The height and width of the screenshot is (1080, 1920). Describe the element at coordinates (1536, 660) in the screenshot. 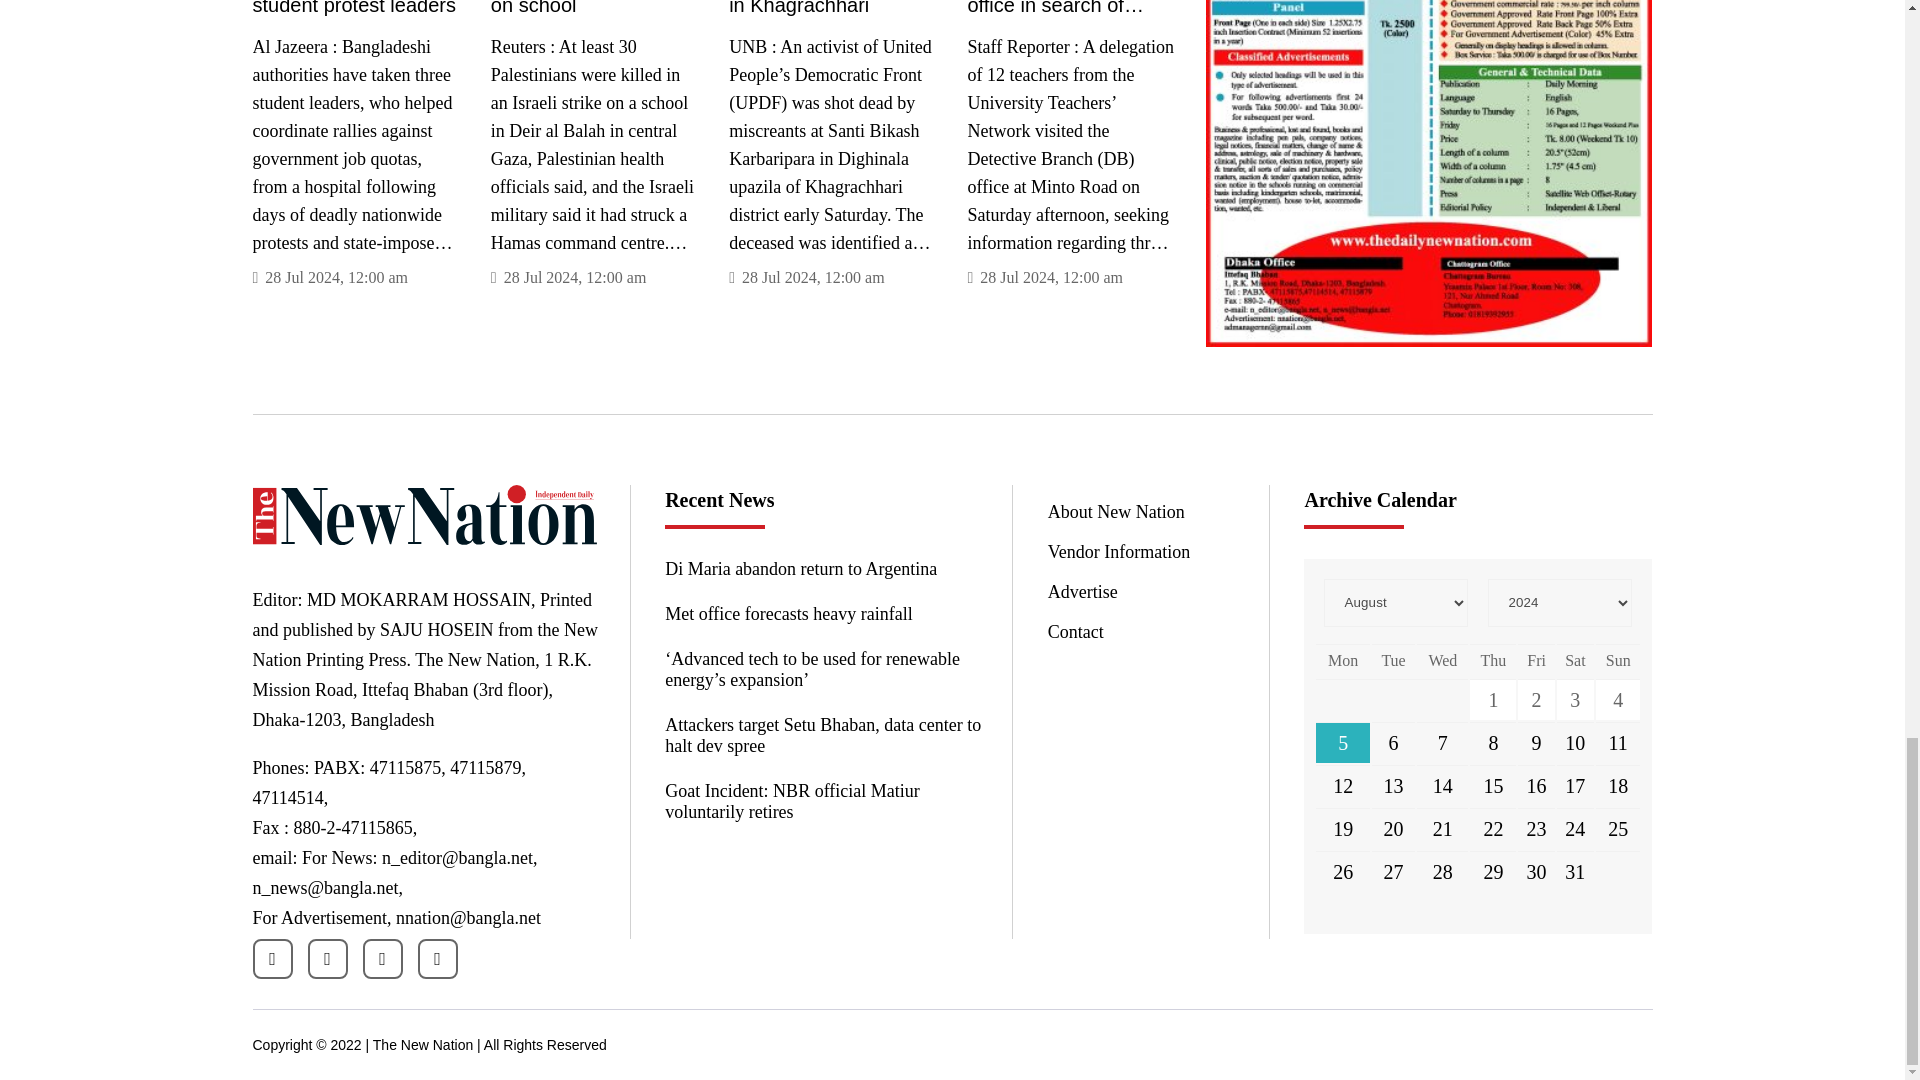

I see `Friday` at that location.